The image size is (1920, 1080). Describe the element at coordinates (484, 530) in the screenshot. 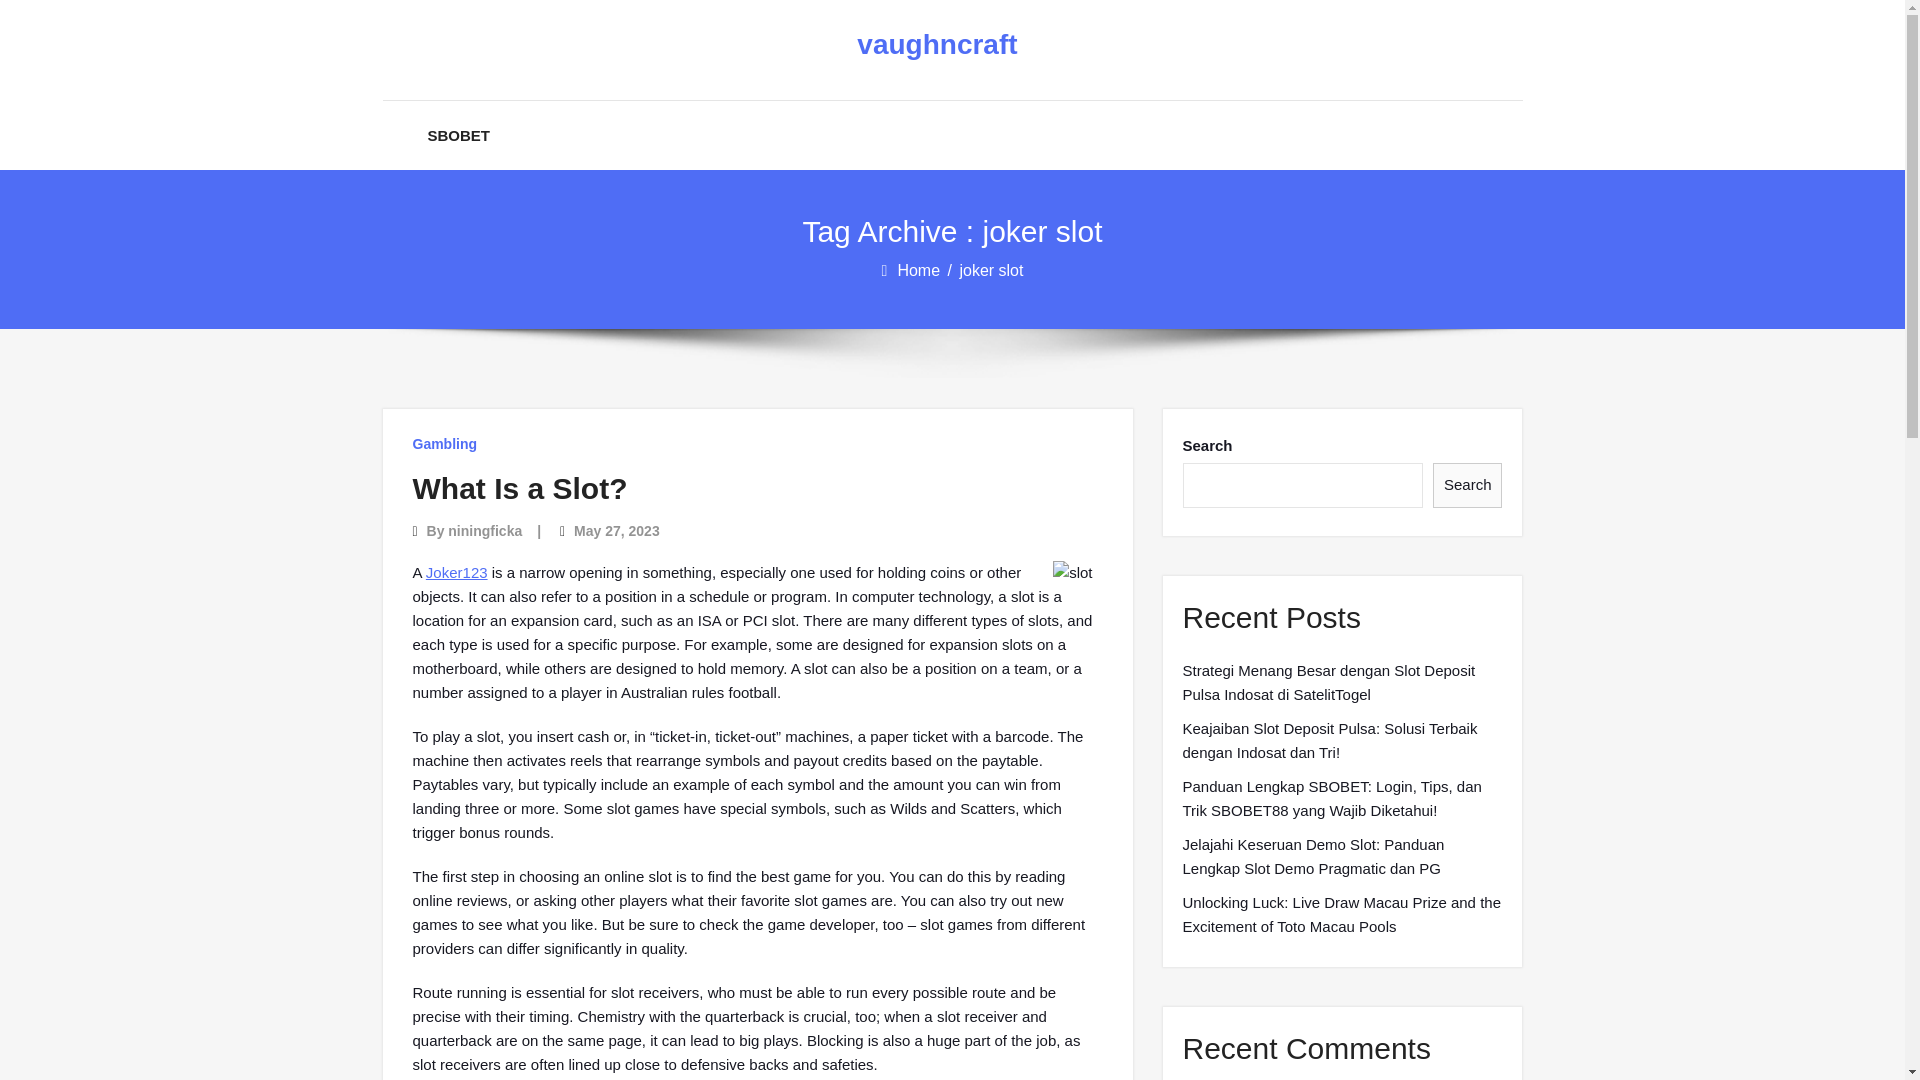

I see `niningficka` at that location.